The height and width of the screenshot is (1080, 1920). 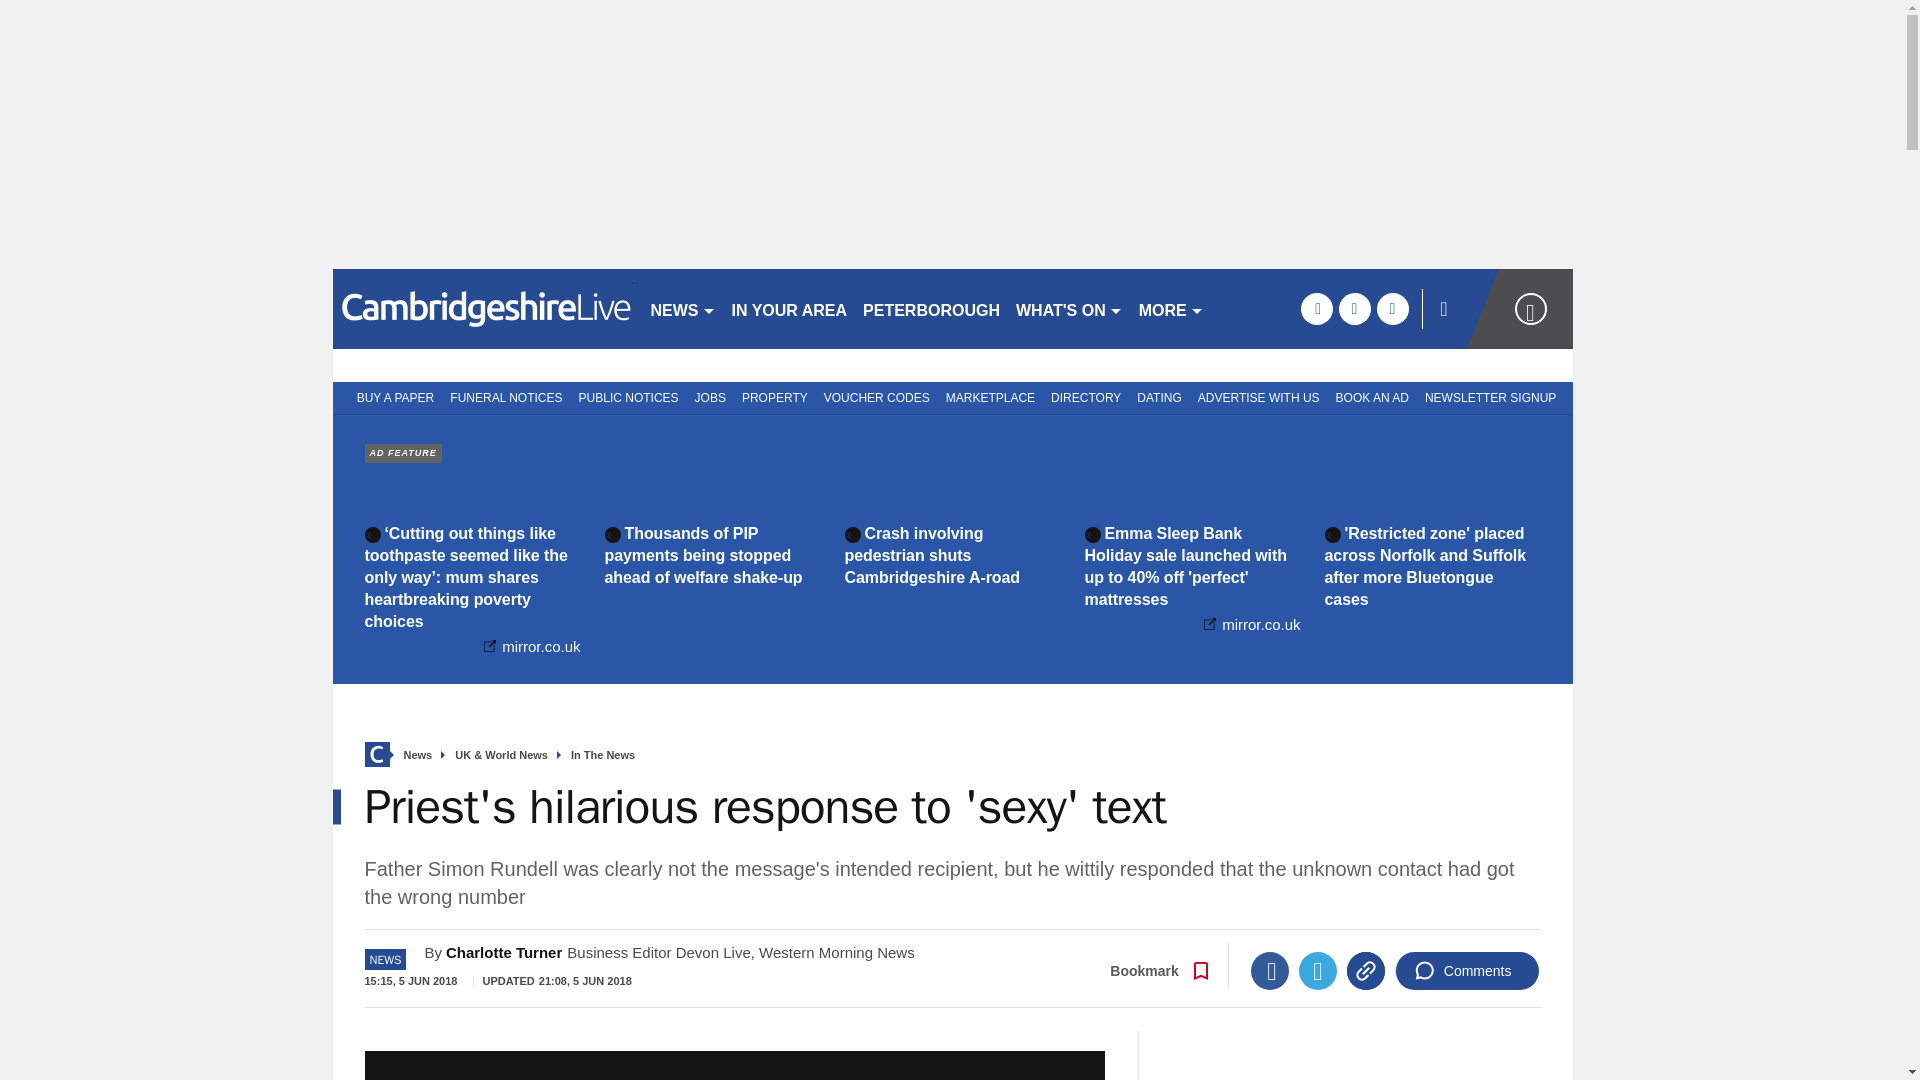 I want to click on Twitter, so click(x=1318, y=970).